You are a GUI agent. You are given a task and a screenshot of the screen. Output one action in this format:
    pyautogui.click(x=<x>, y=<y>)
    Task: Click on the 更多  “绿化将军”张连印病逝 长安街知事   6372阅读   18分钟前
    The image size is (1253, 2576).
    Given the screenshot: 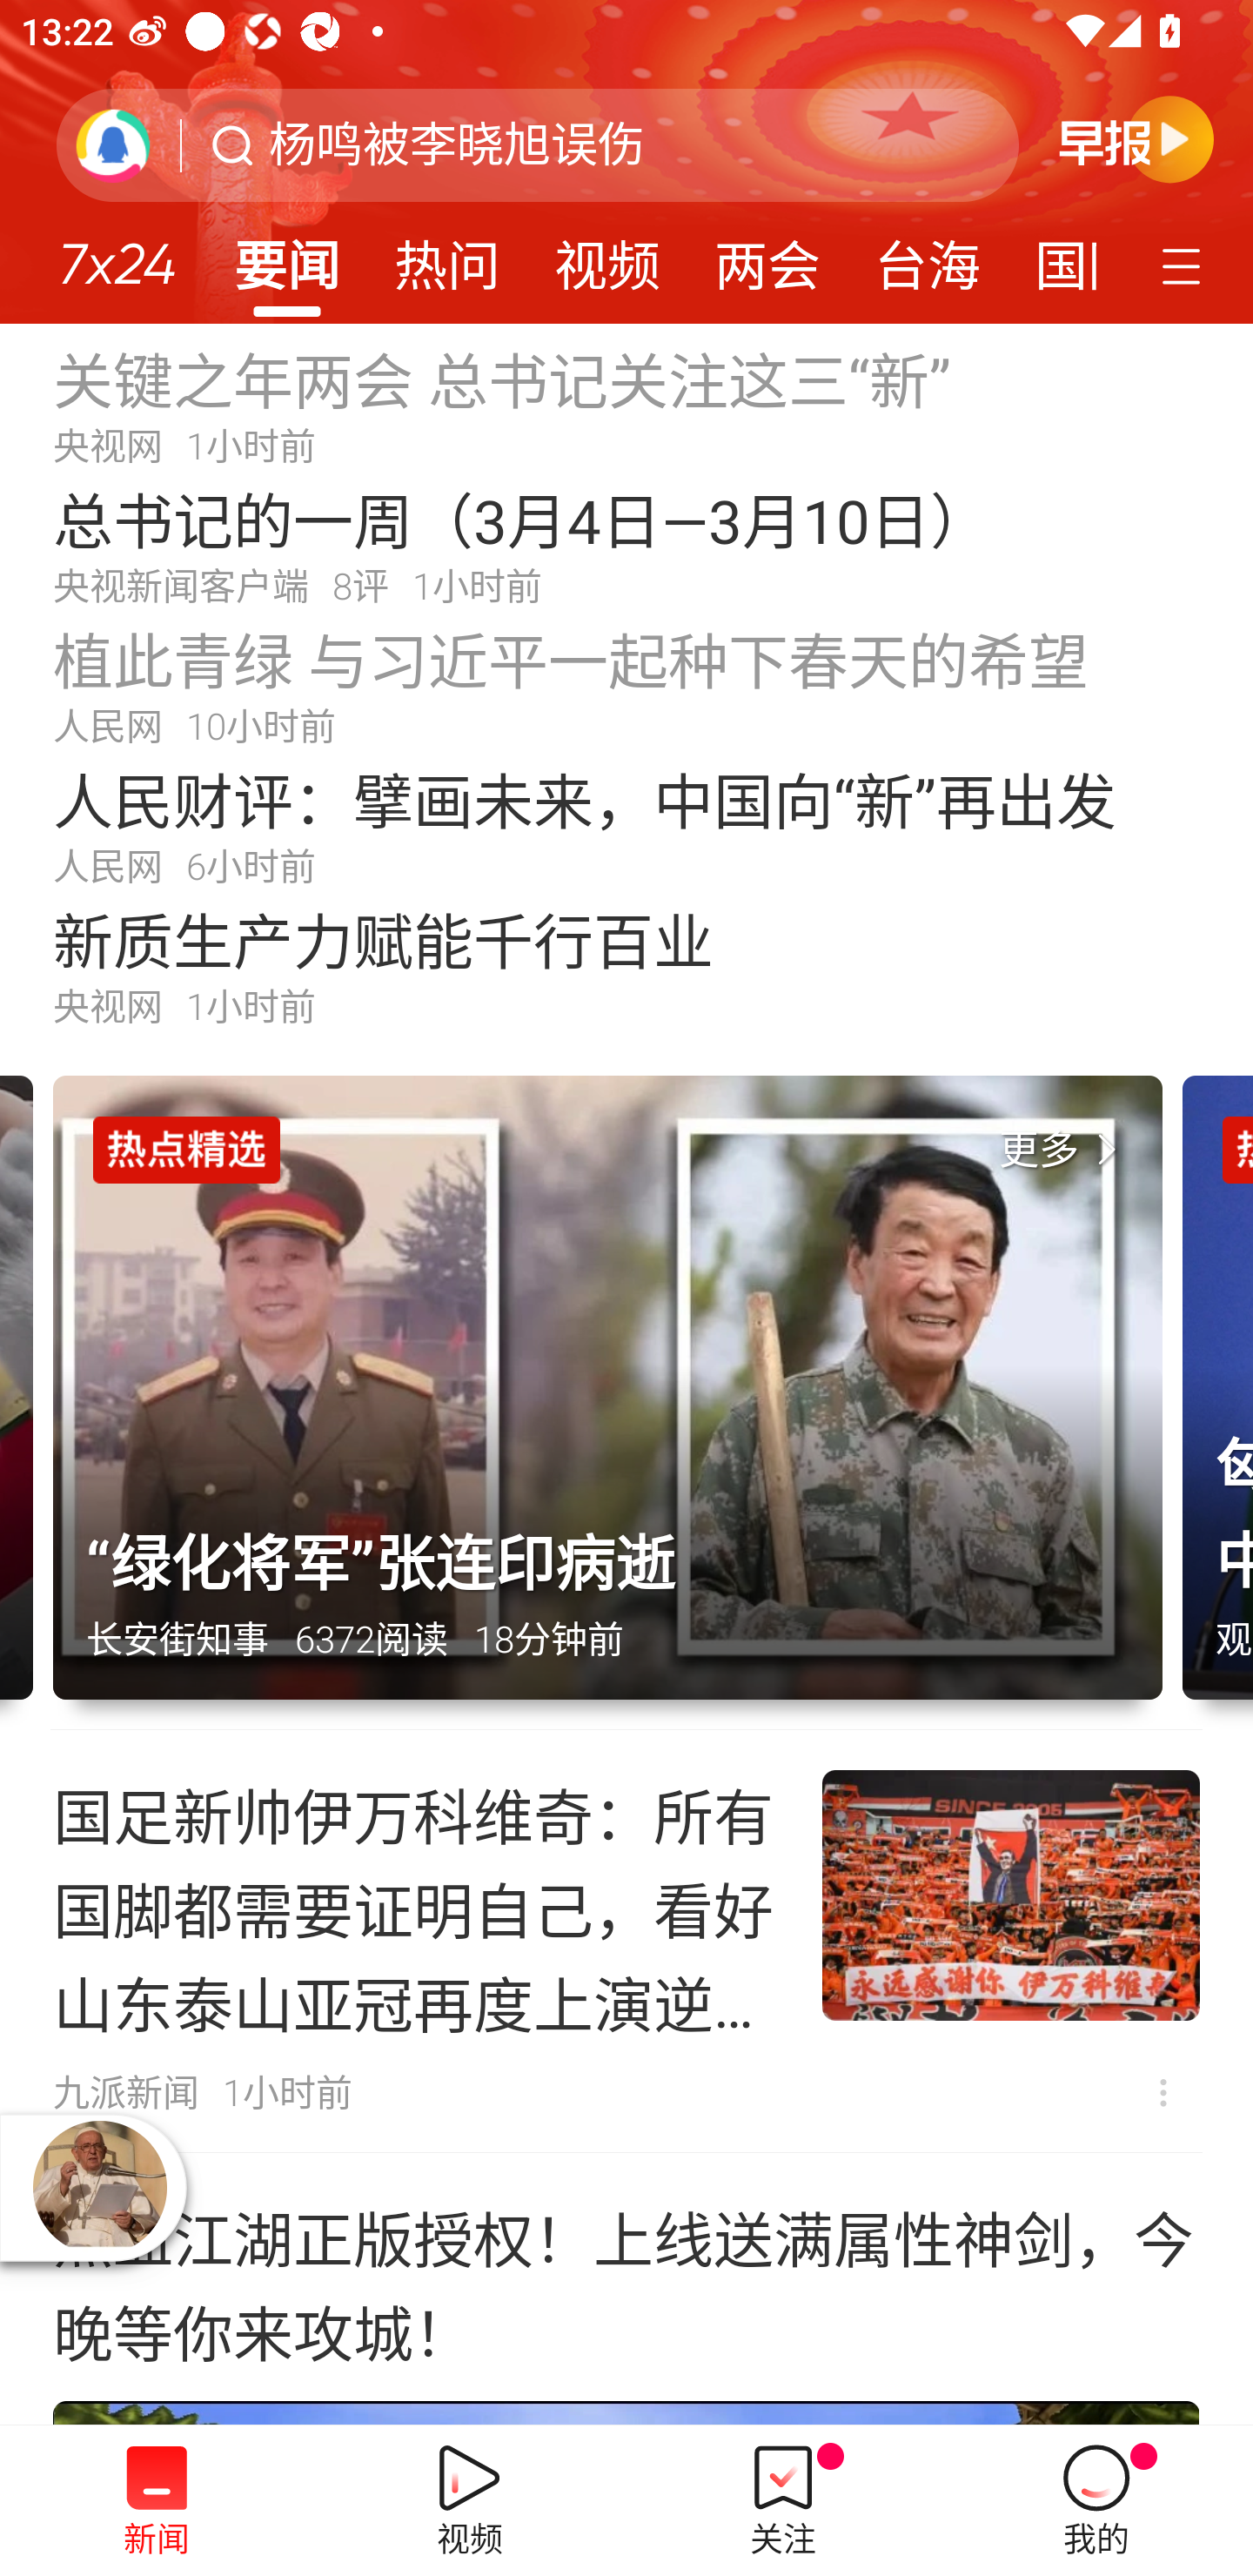 What is the action you would take?
    pyautogui.click(x=618, y=1403)
    